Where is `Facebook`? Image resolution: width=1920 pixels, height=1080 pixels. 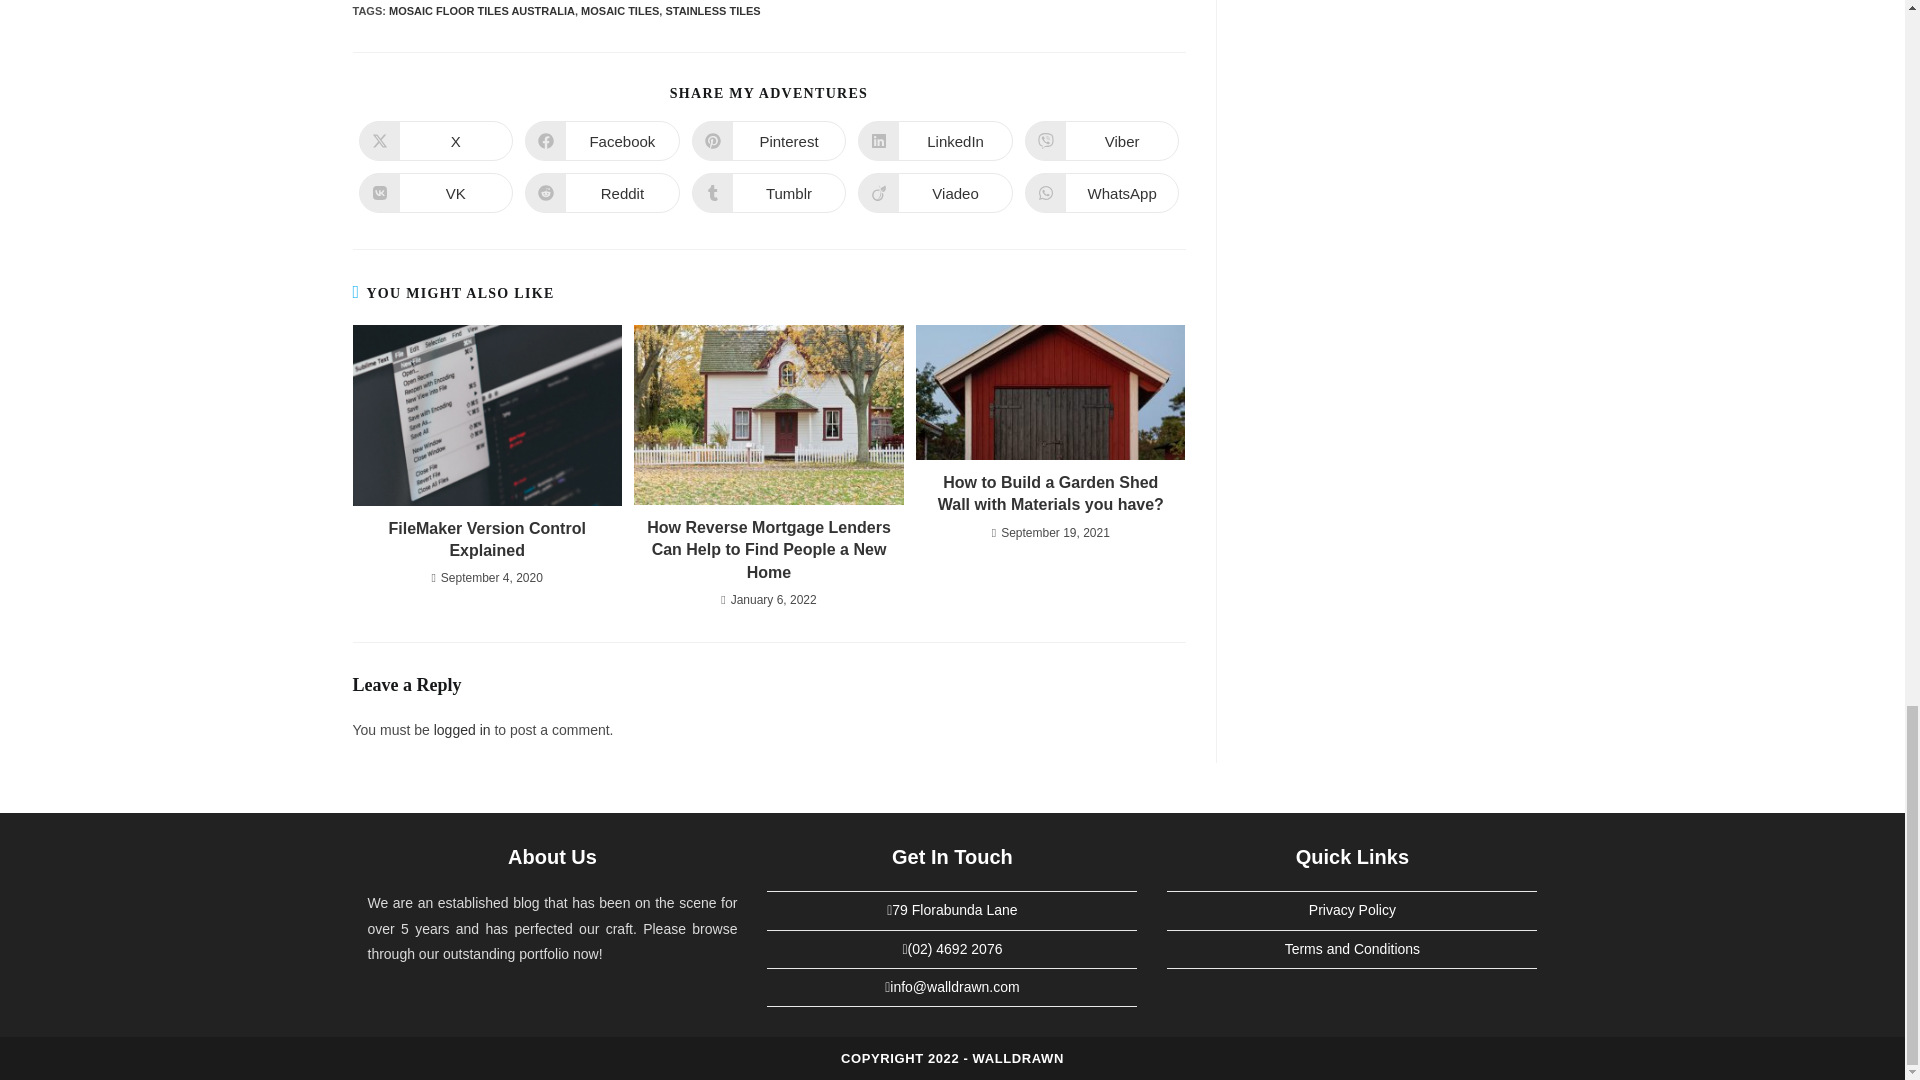
Facebook is located at coordinates (602, 140).